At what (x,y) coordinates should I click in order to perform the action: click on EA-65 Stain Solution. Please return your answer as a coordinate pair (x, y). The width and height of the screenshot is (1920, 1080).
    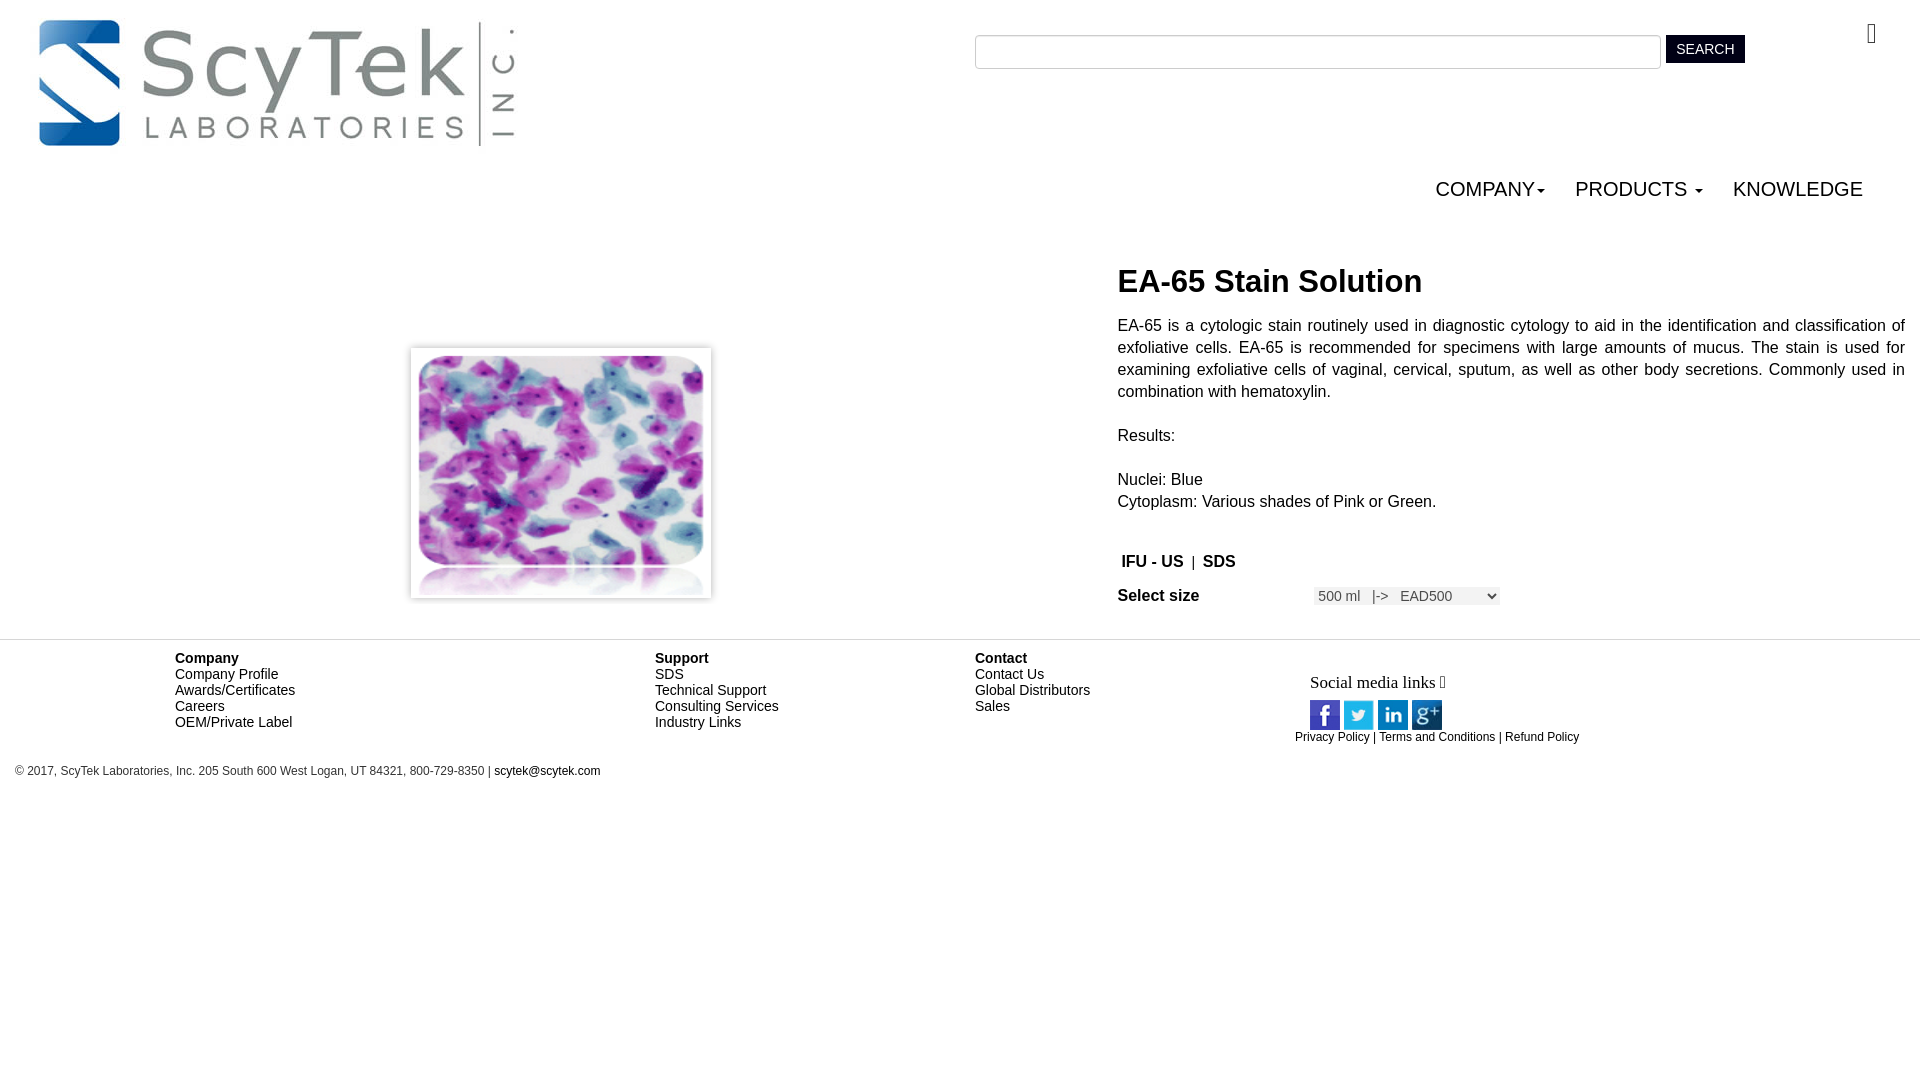
    Looking at the image, I should click on (566, 472).